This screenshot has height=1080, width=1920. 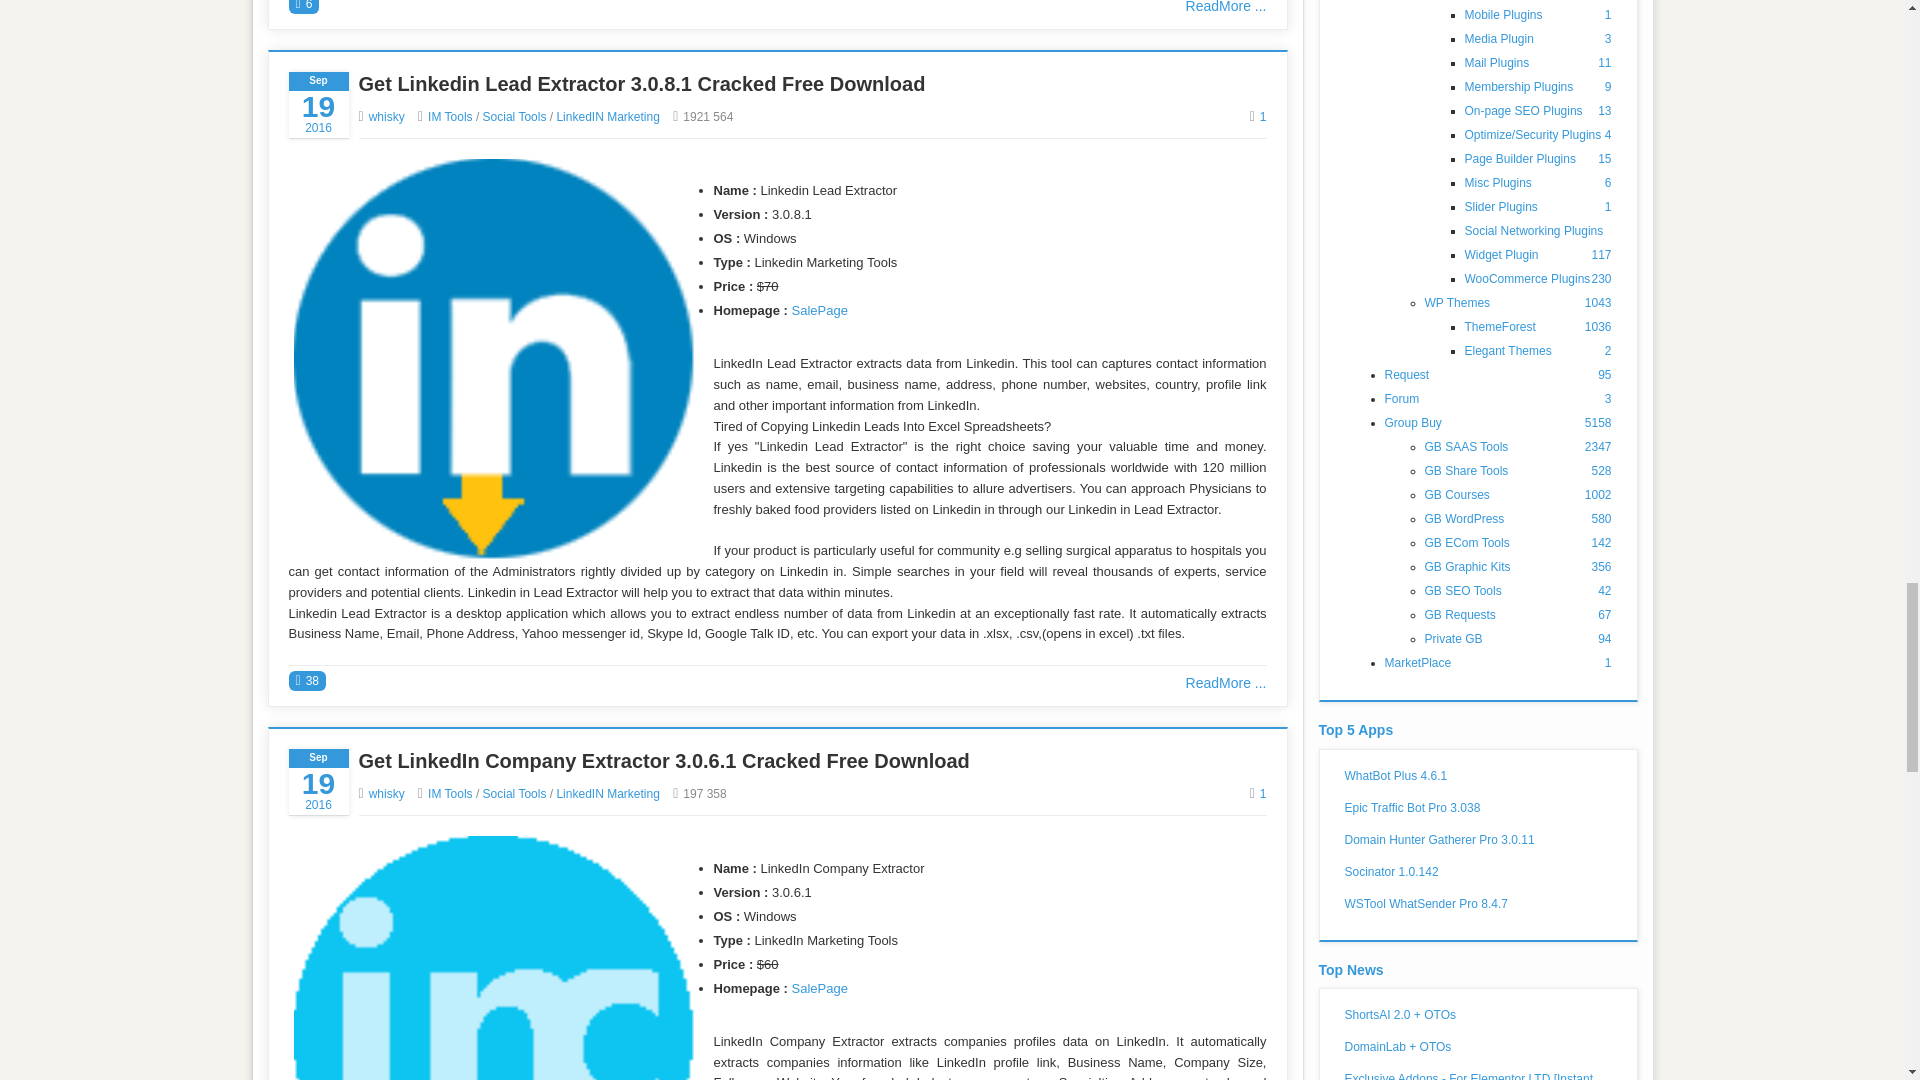 I want to click on Linkedin Lead Extractor 3.0.8.1, so click(x=493, y=358).